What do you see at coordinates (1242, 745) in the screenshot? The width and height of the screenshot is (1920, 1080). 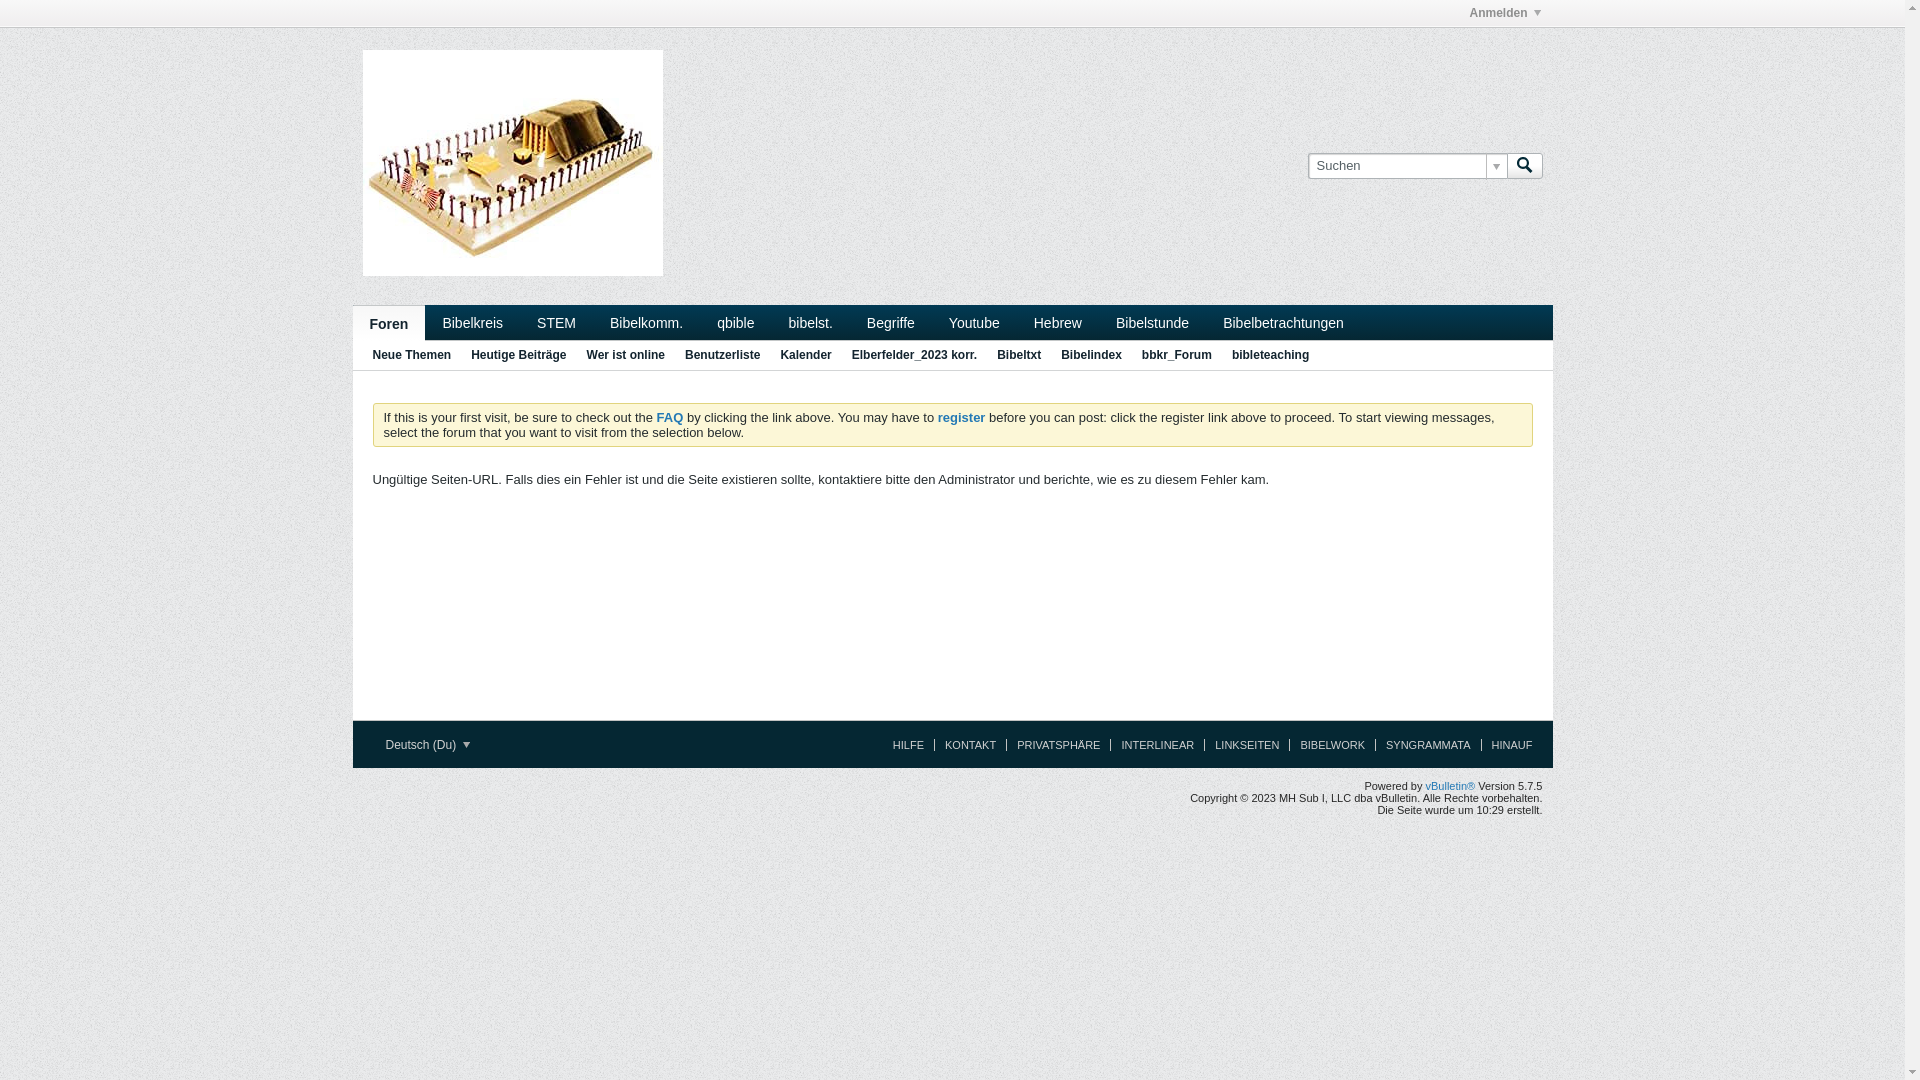 I see `LINKSEITEN` at bounding box center [1242, 745].